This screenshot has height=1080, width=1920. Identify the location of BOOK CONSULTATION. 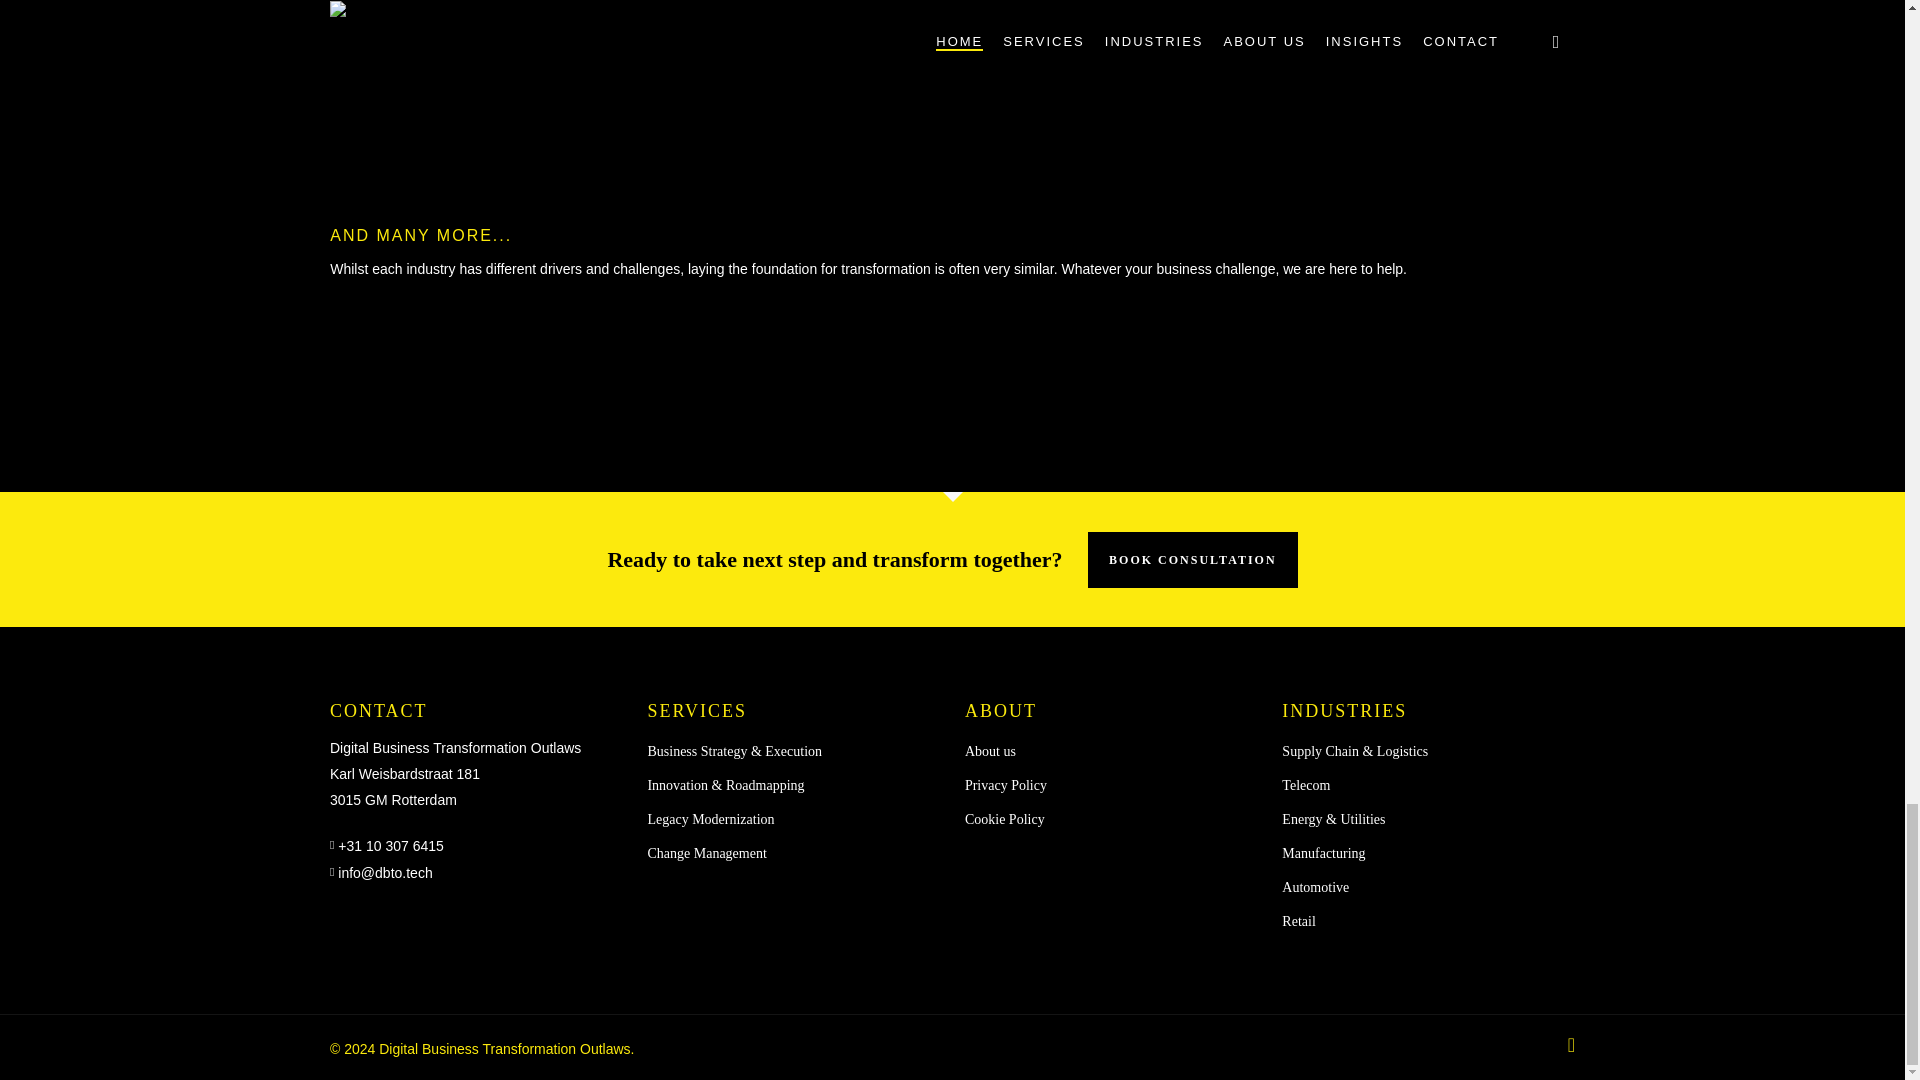
(1192, 560).